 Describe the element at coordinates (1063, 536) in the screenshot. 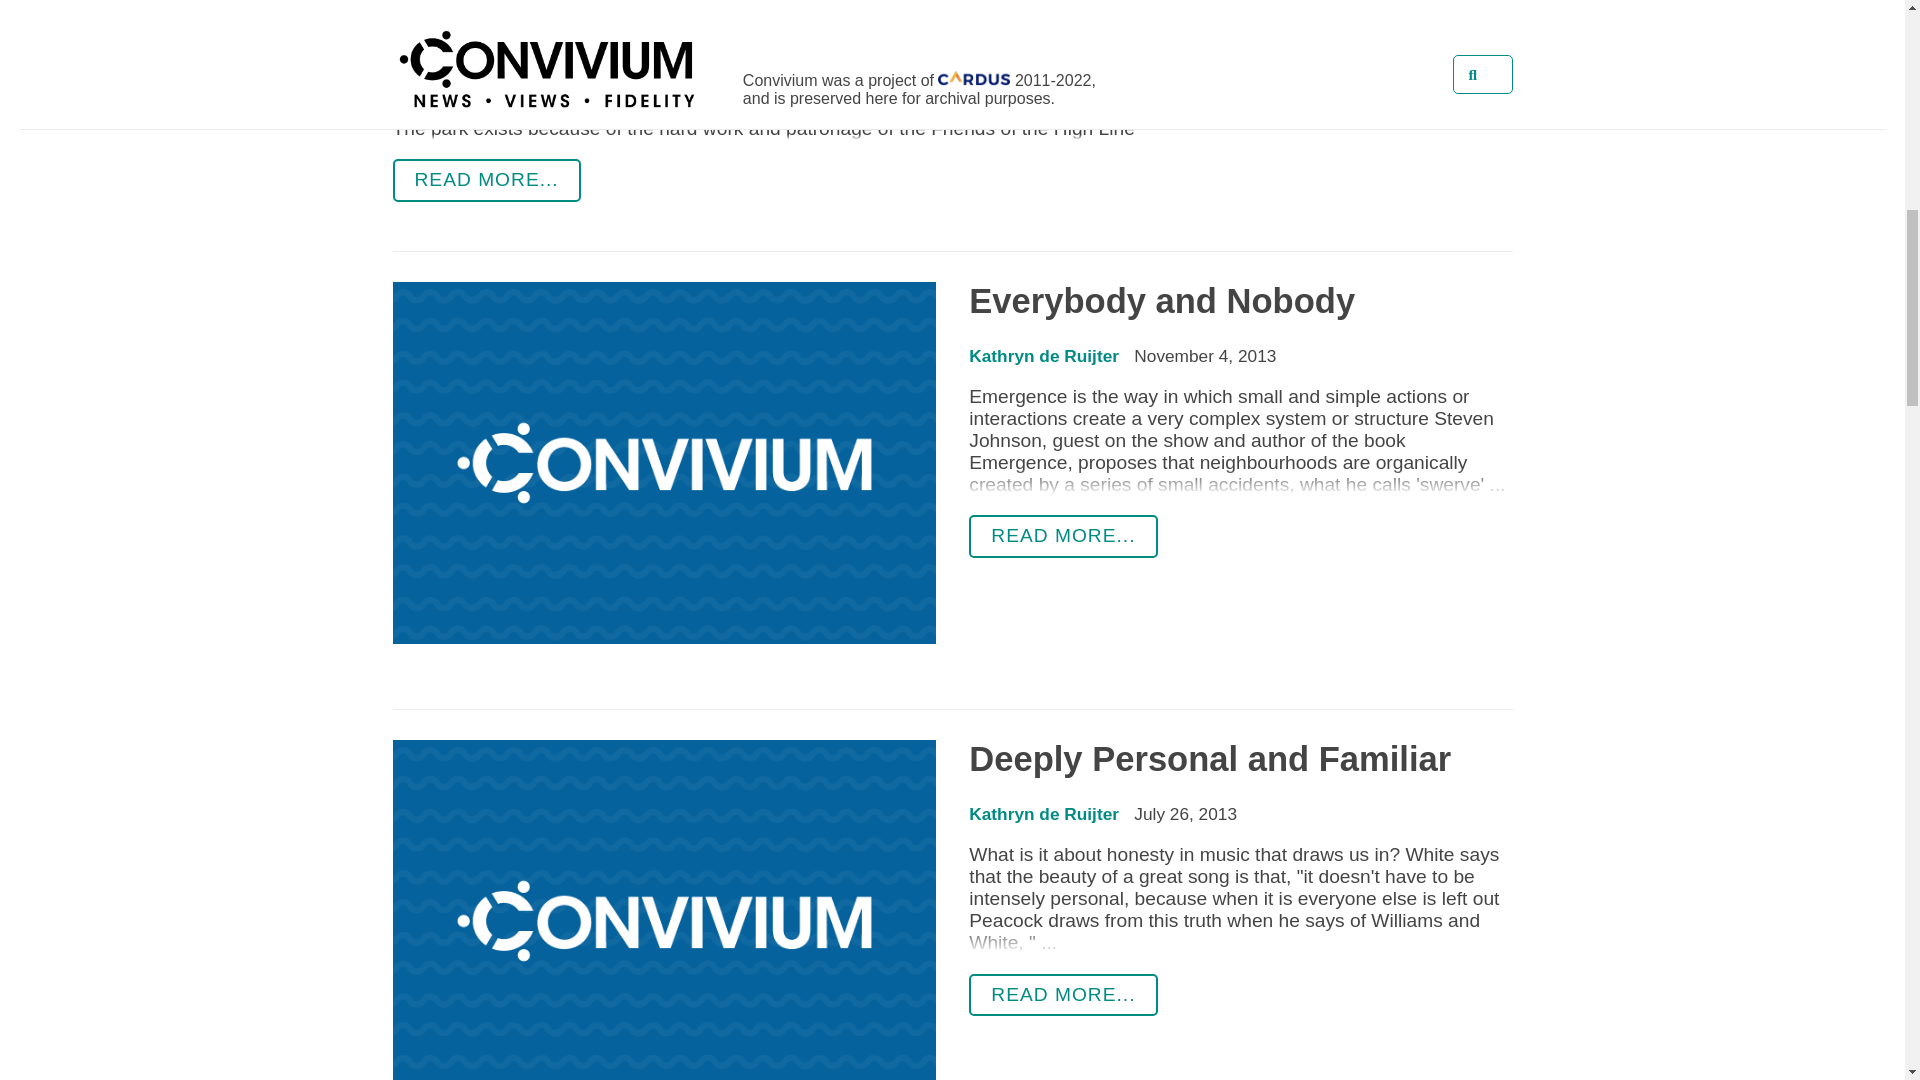

I see `READ MORE...` at that location.